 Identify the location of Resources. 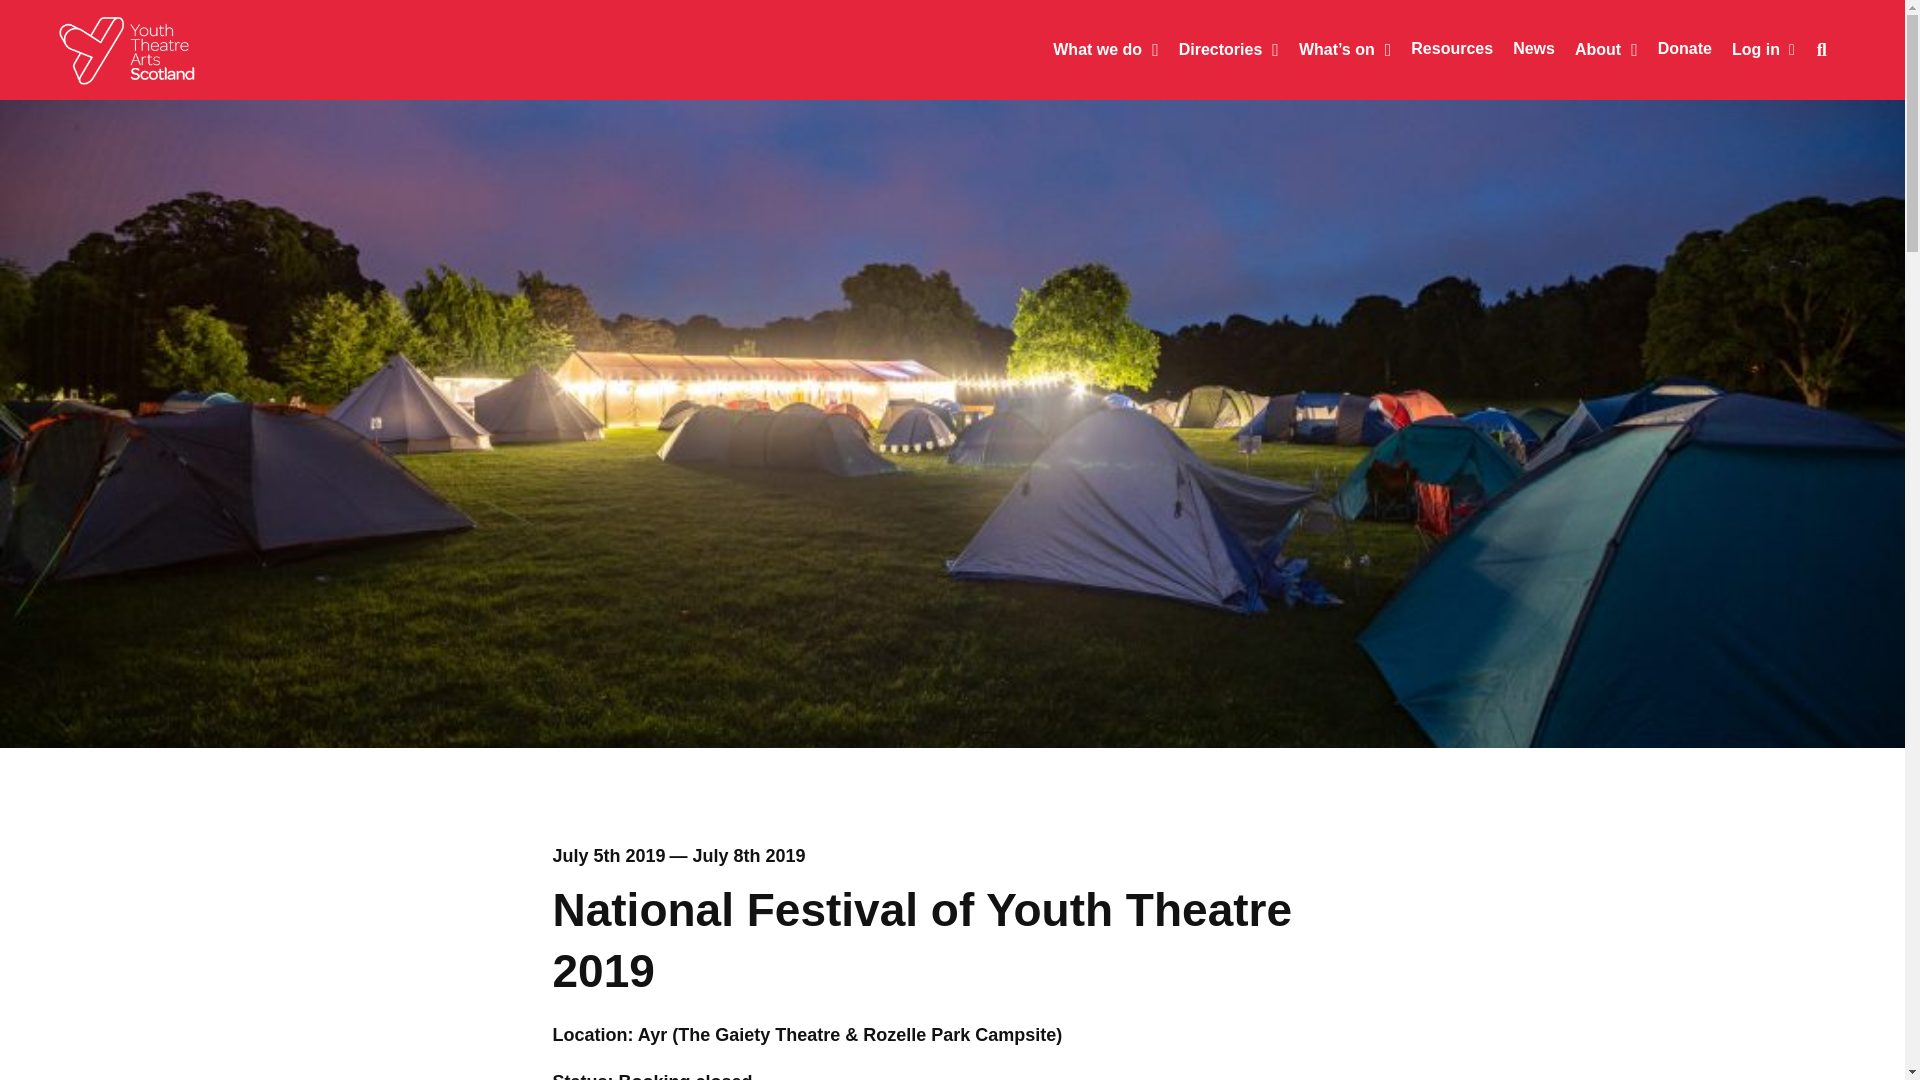
(1442, 49).